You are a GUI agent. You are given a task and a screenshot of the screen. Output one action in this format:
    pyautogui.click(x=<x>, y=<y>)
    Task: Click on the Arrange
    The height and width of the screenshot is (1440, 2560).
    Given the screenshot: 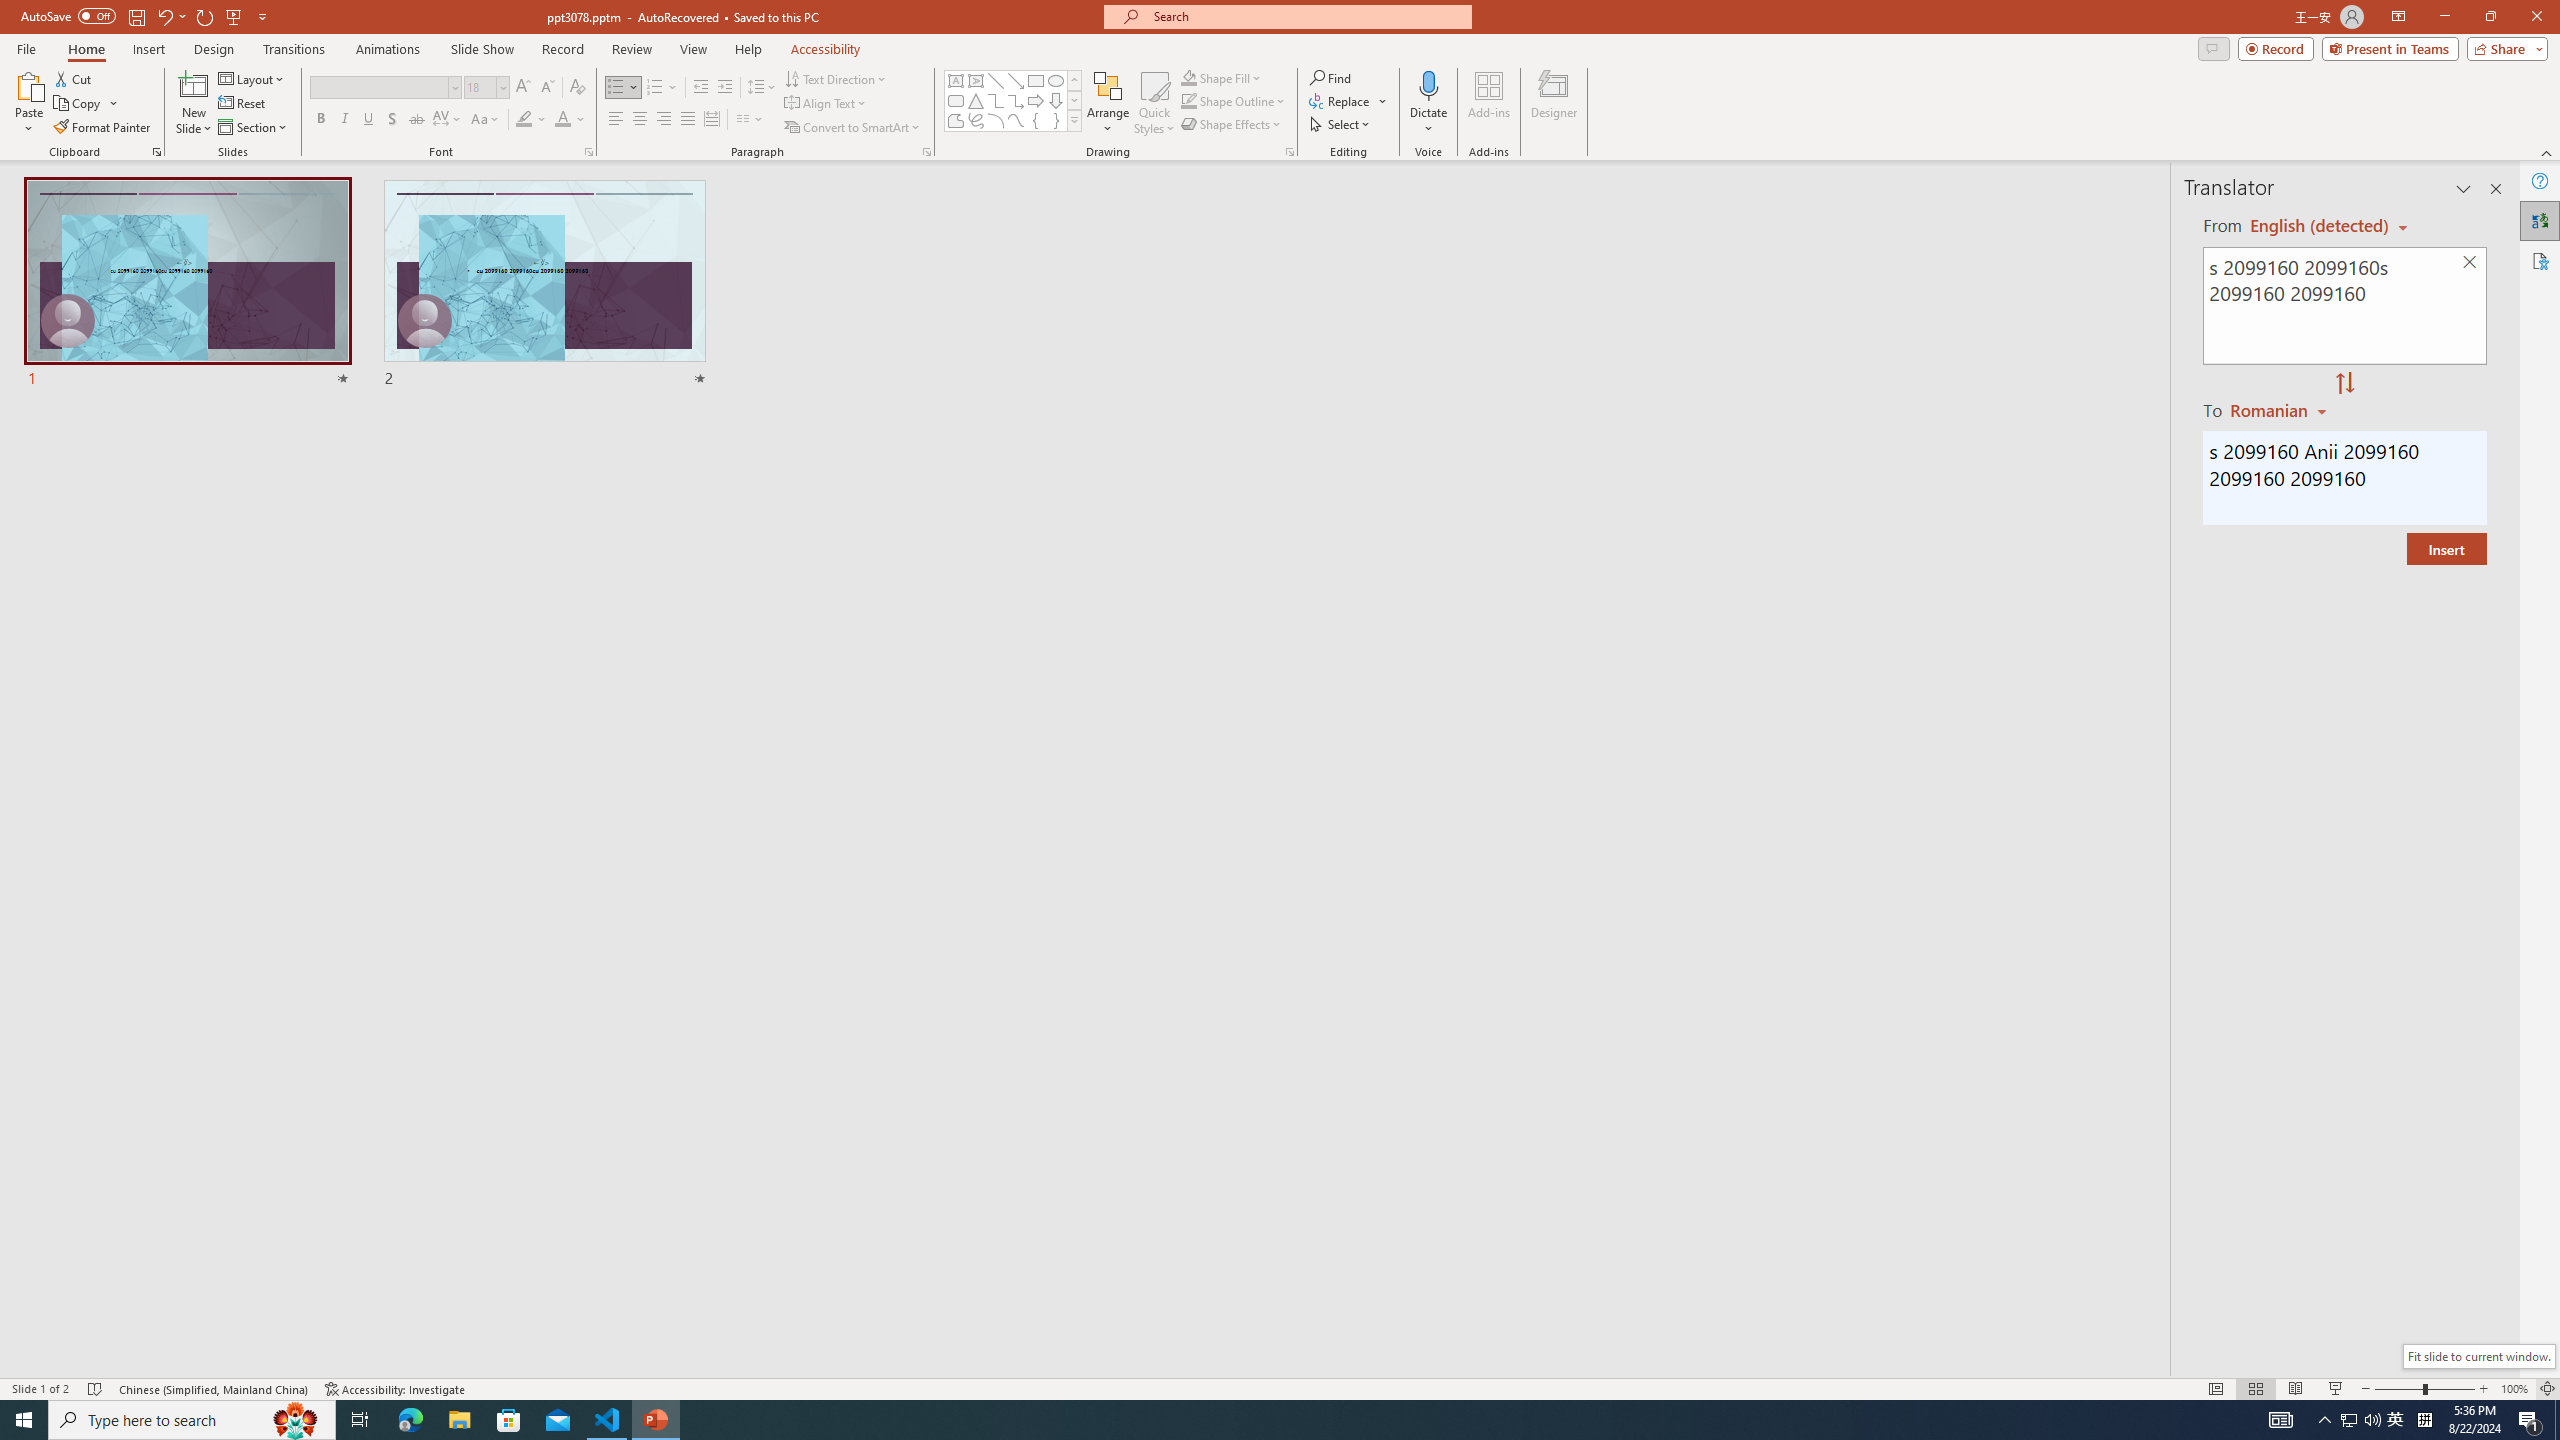 What is the action you would take?
    pyautogui.click(x=1108, y=103)
    